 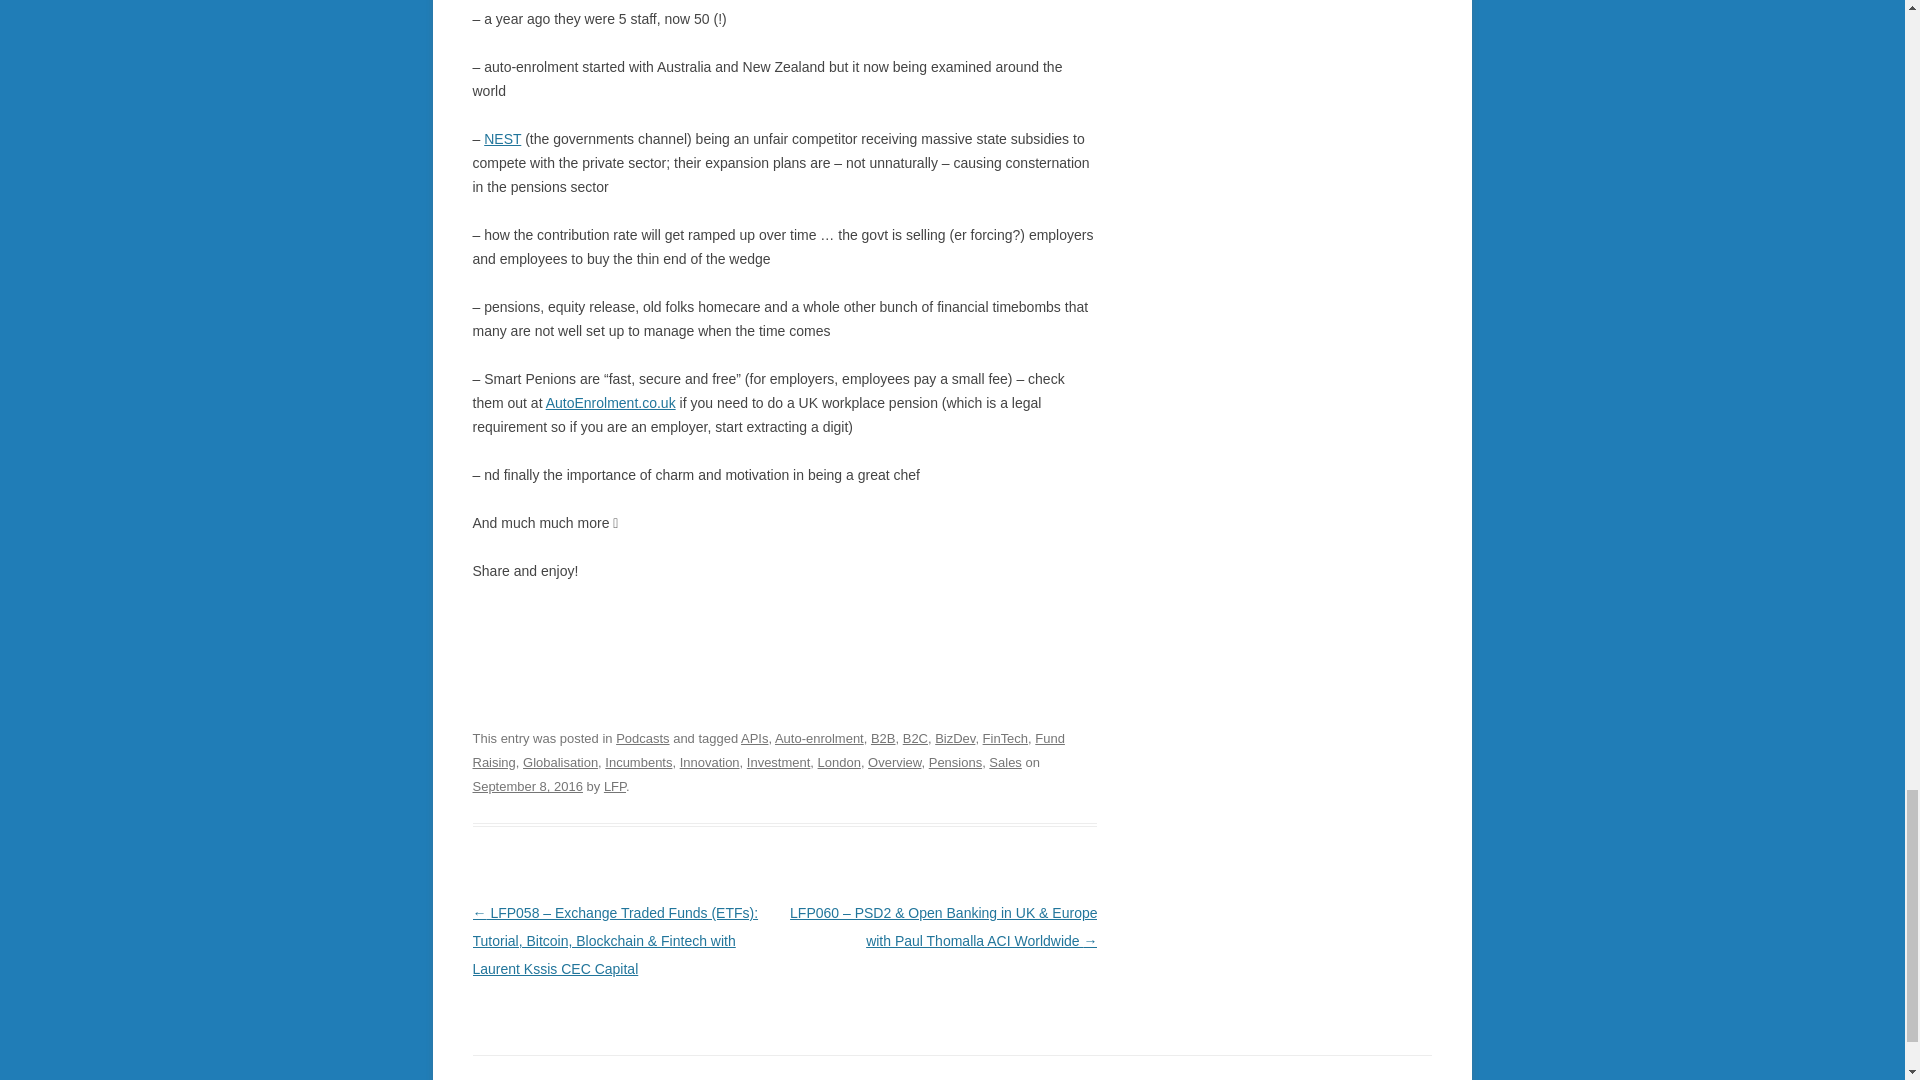 What do you see at coordinates (820, 738) in the screenshot?
I see `Auto-enrolment` at bounding box center [820, 738].